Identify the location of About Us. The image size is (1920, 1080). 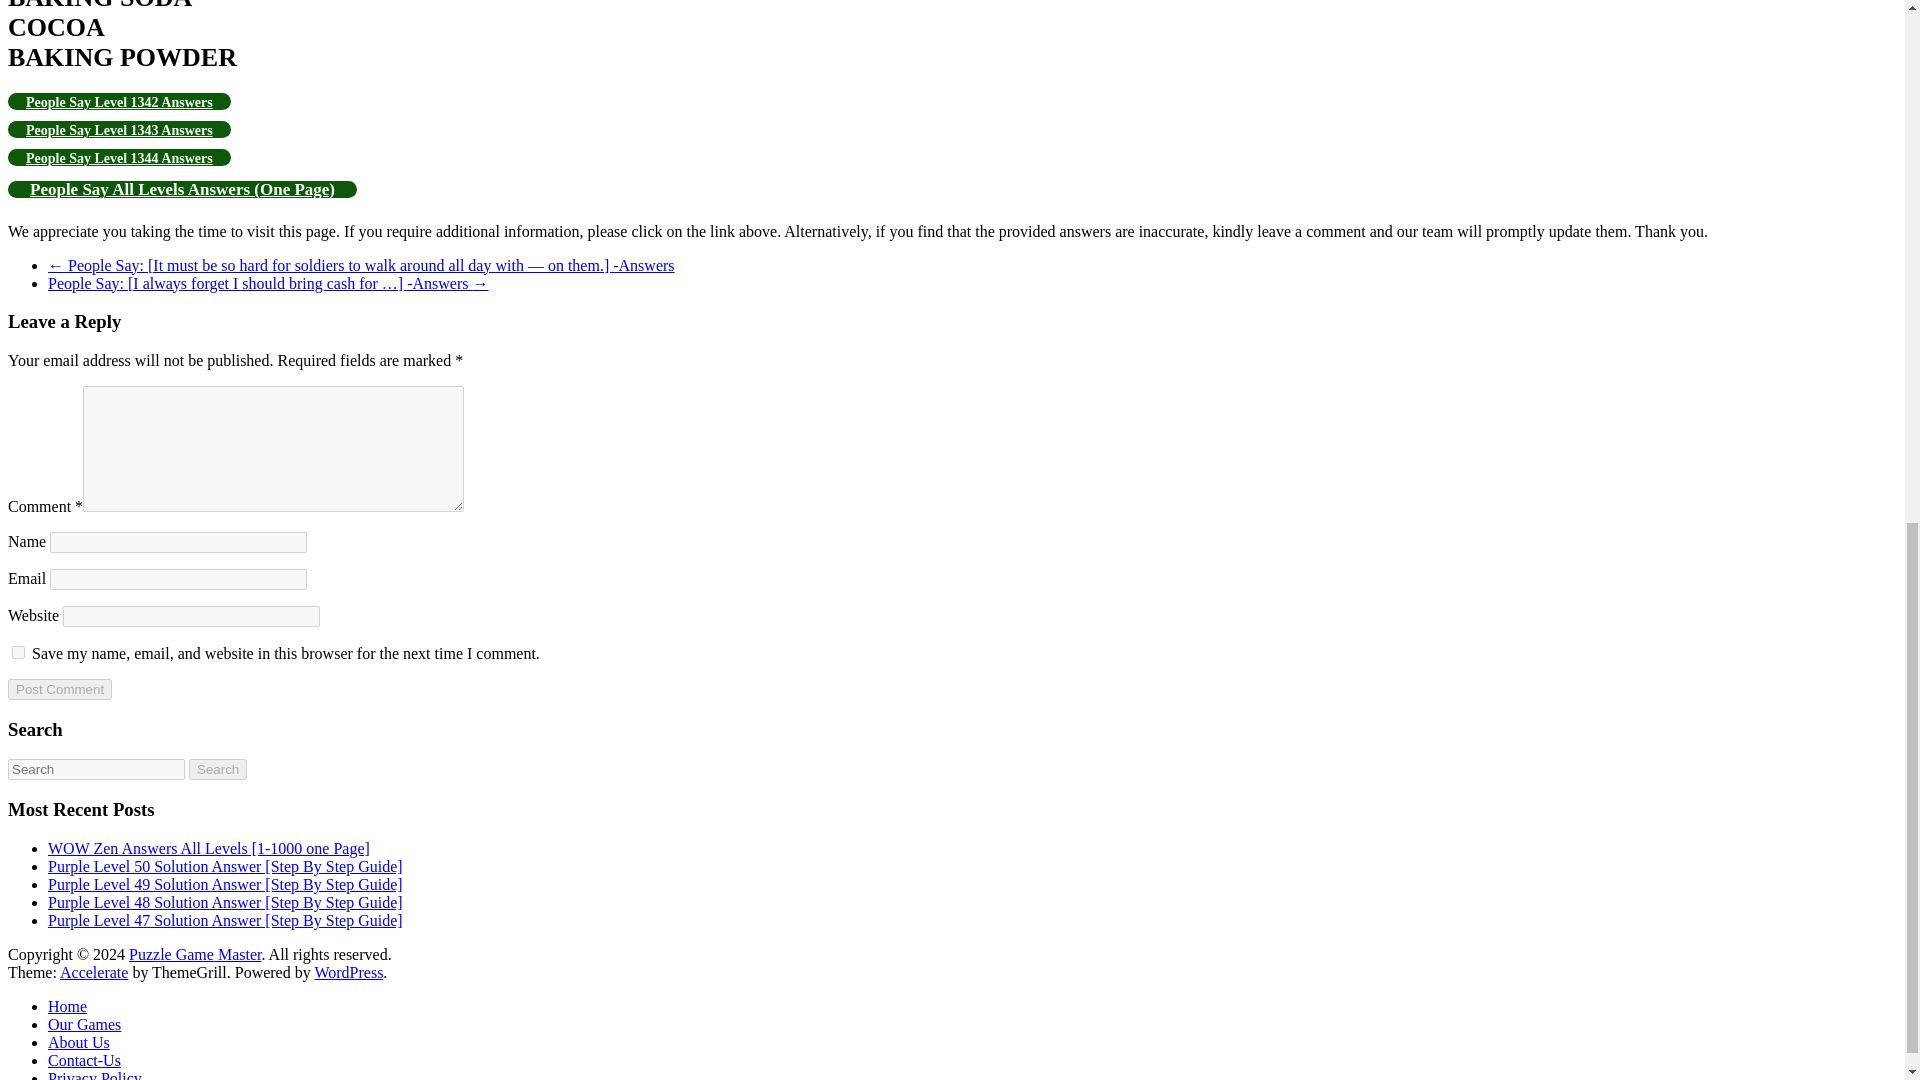
(78, 1042).